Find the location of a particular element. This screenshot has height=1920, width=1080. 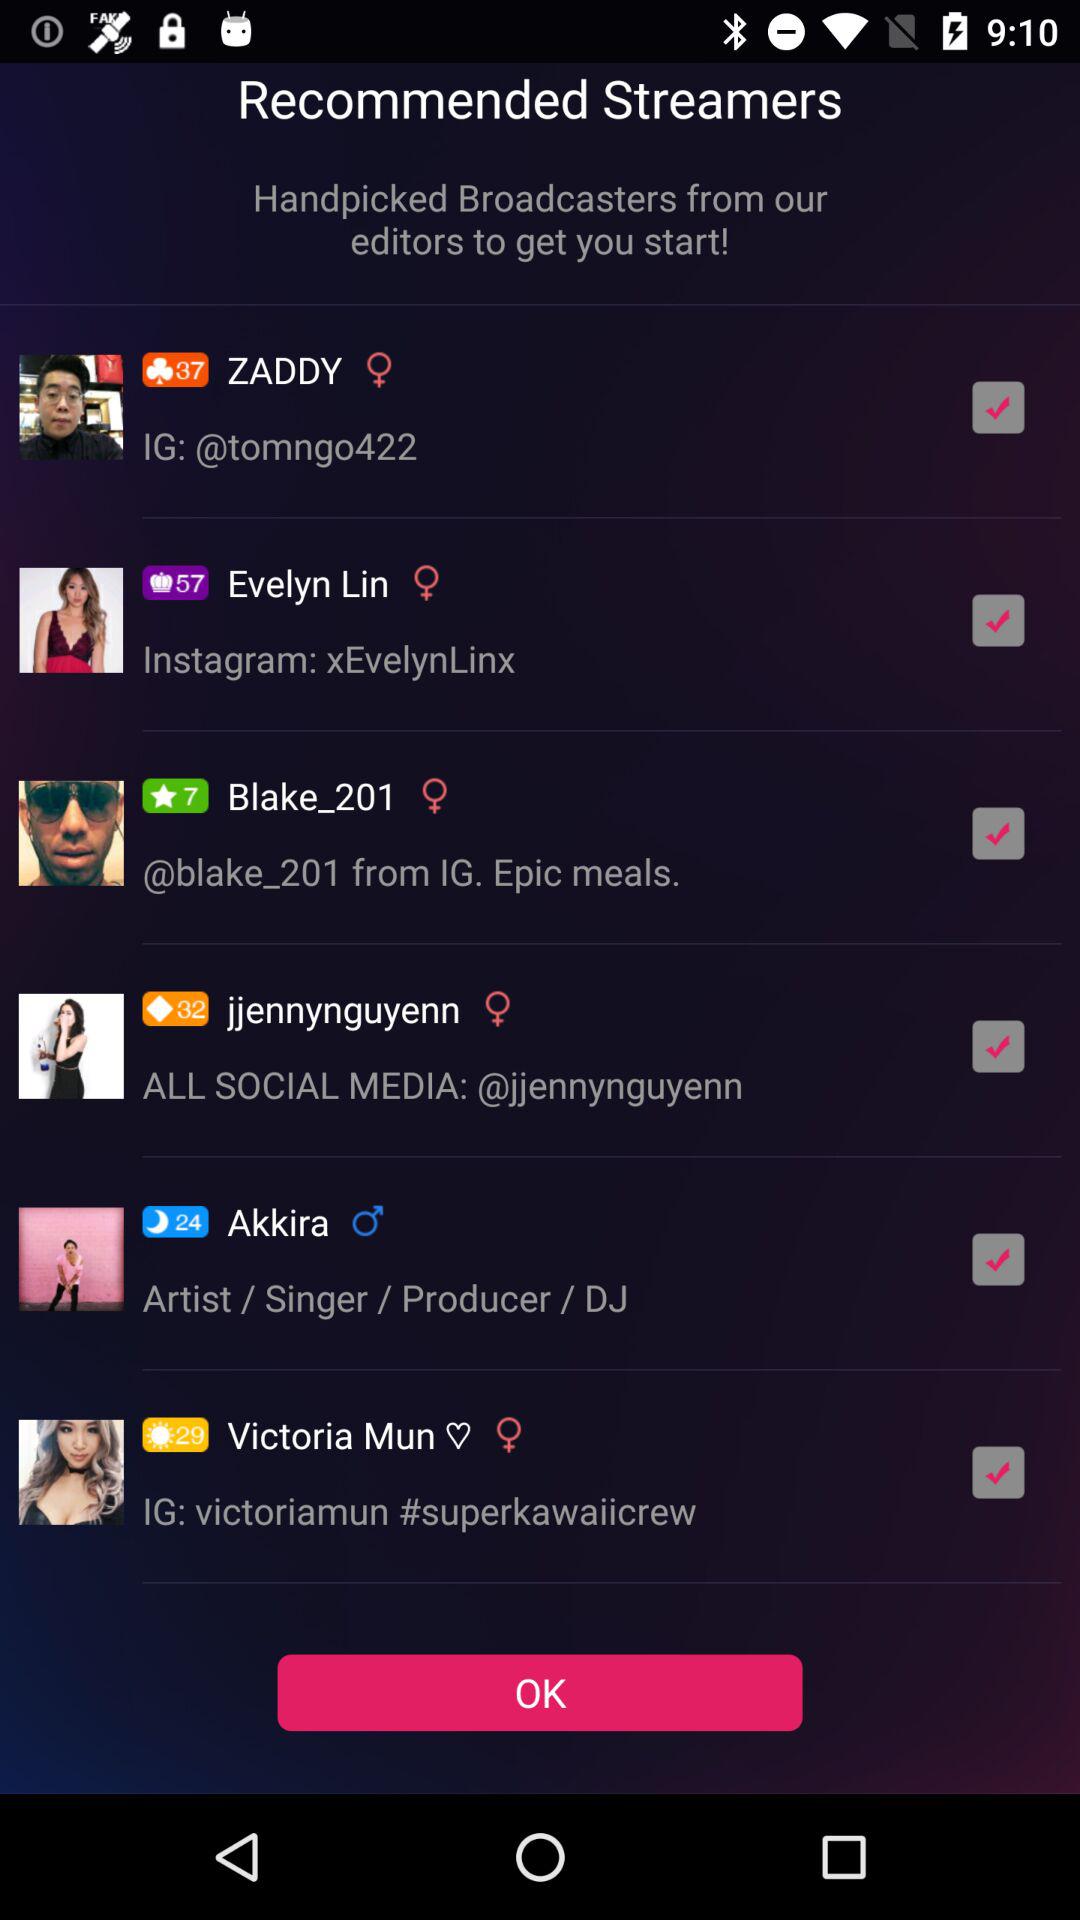

toggle streamer feed is located at coordinates (998, 407).